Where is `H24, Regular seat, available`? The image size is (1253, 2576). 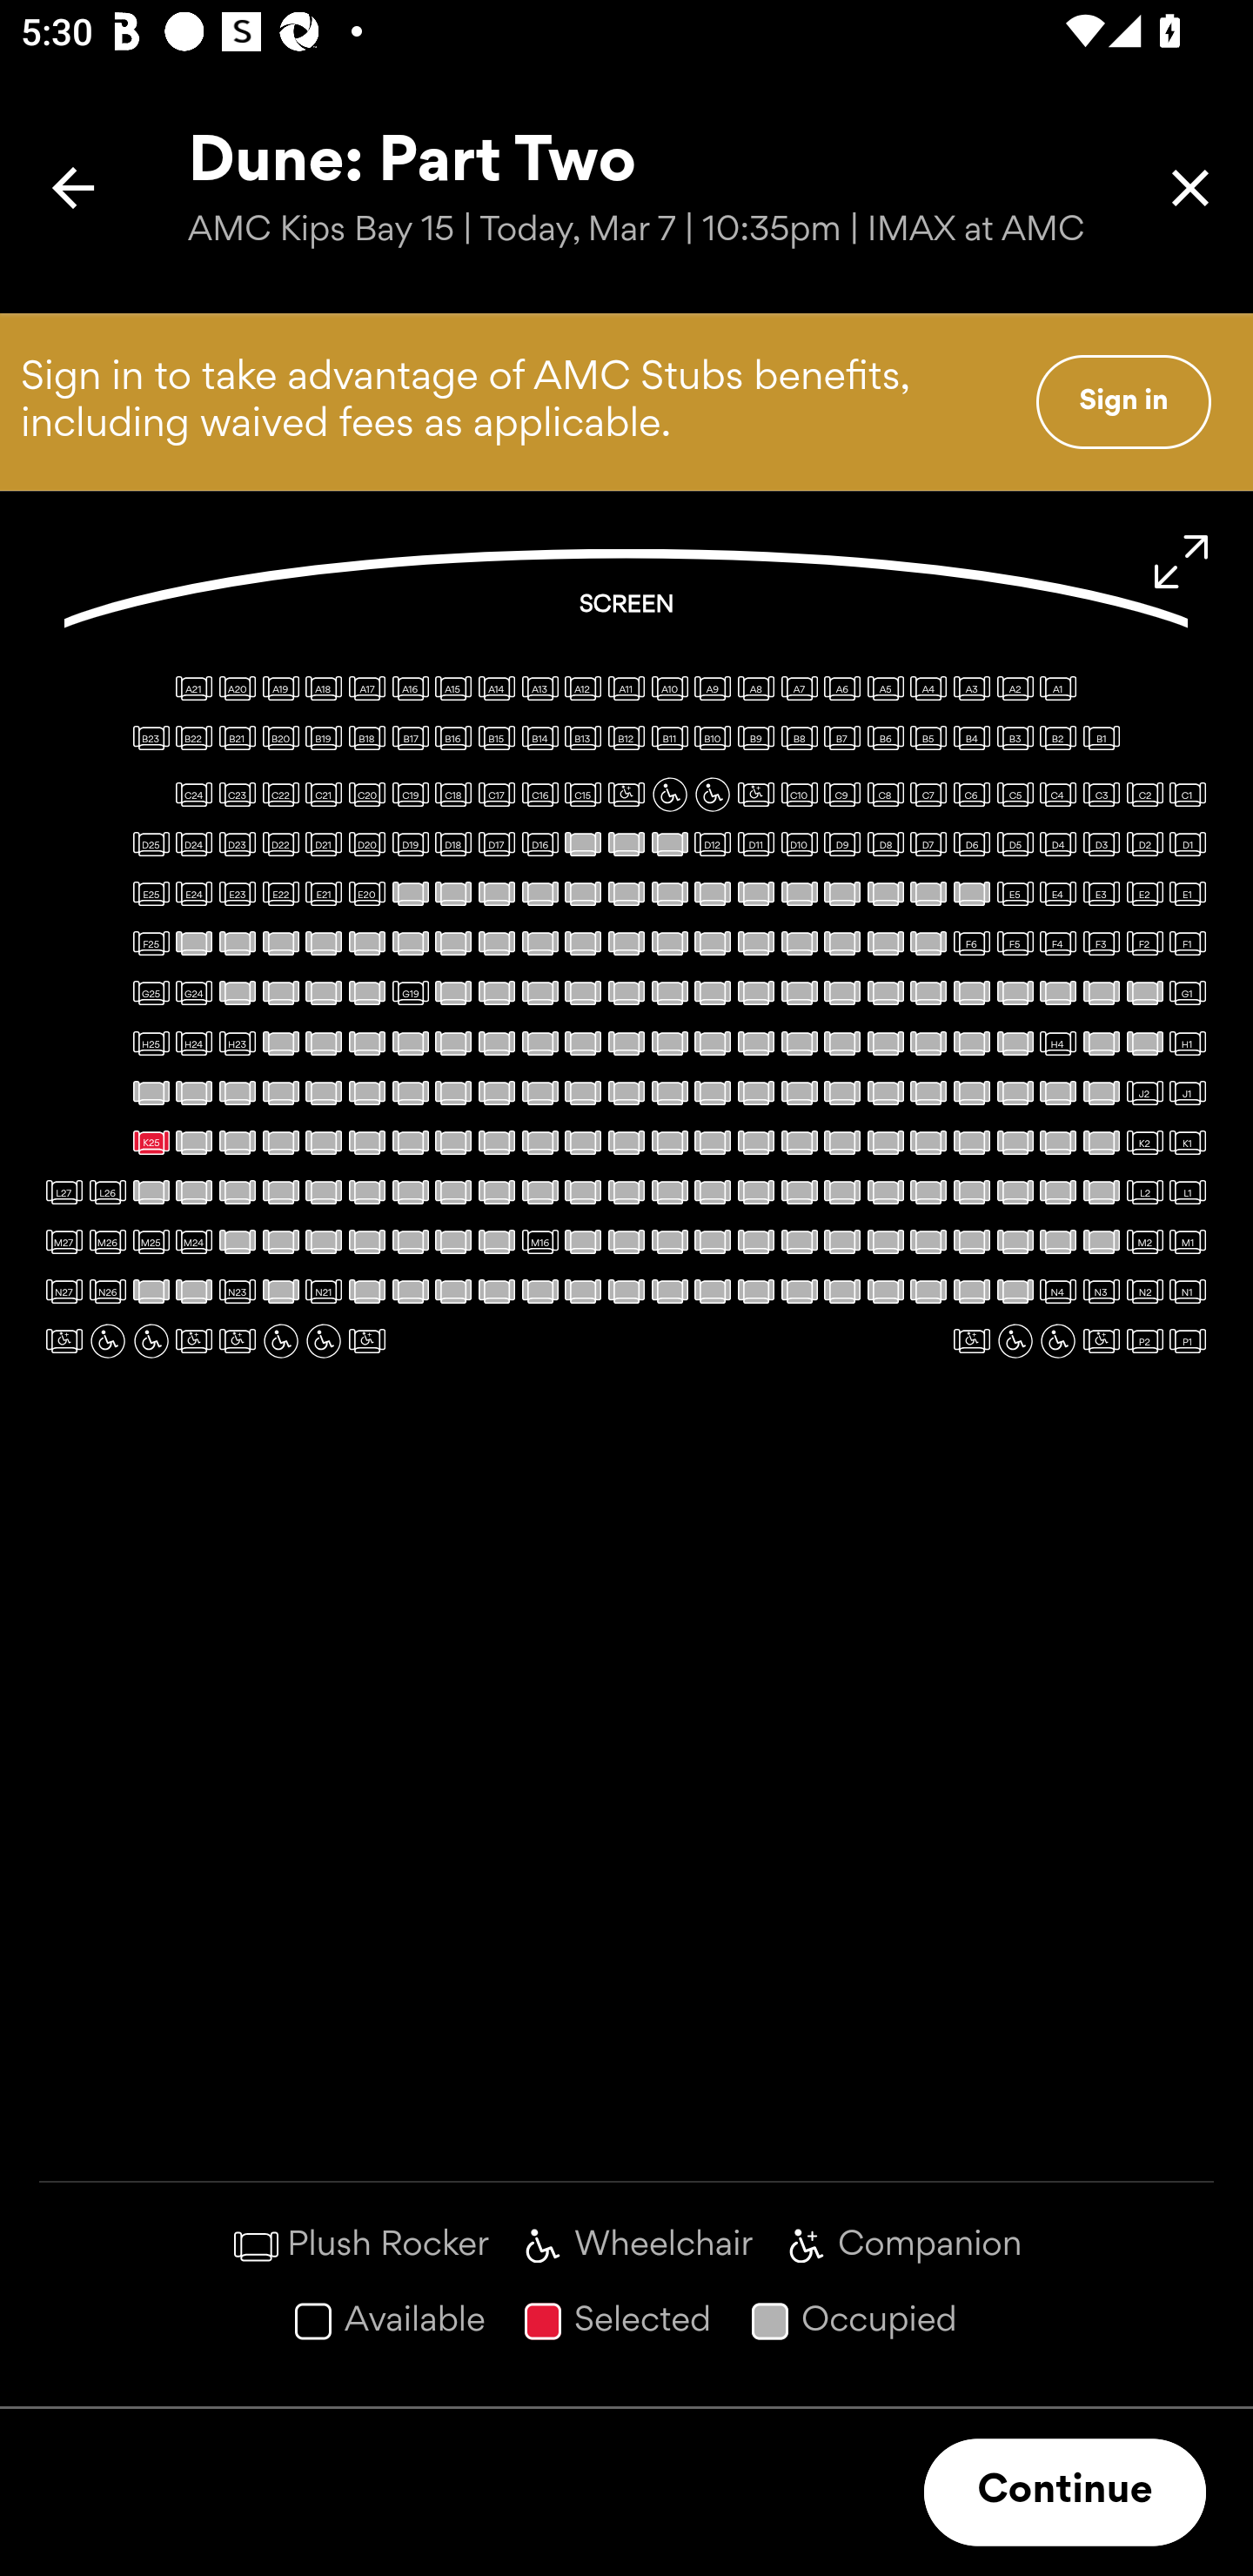
H24, Regular seat, available is located at coordinates (193, 1043).